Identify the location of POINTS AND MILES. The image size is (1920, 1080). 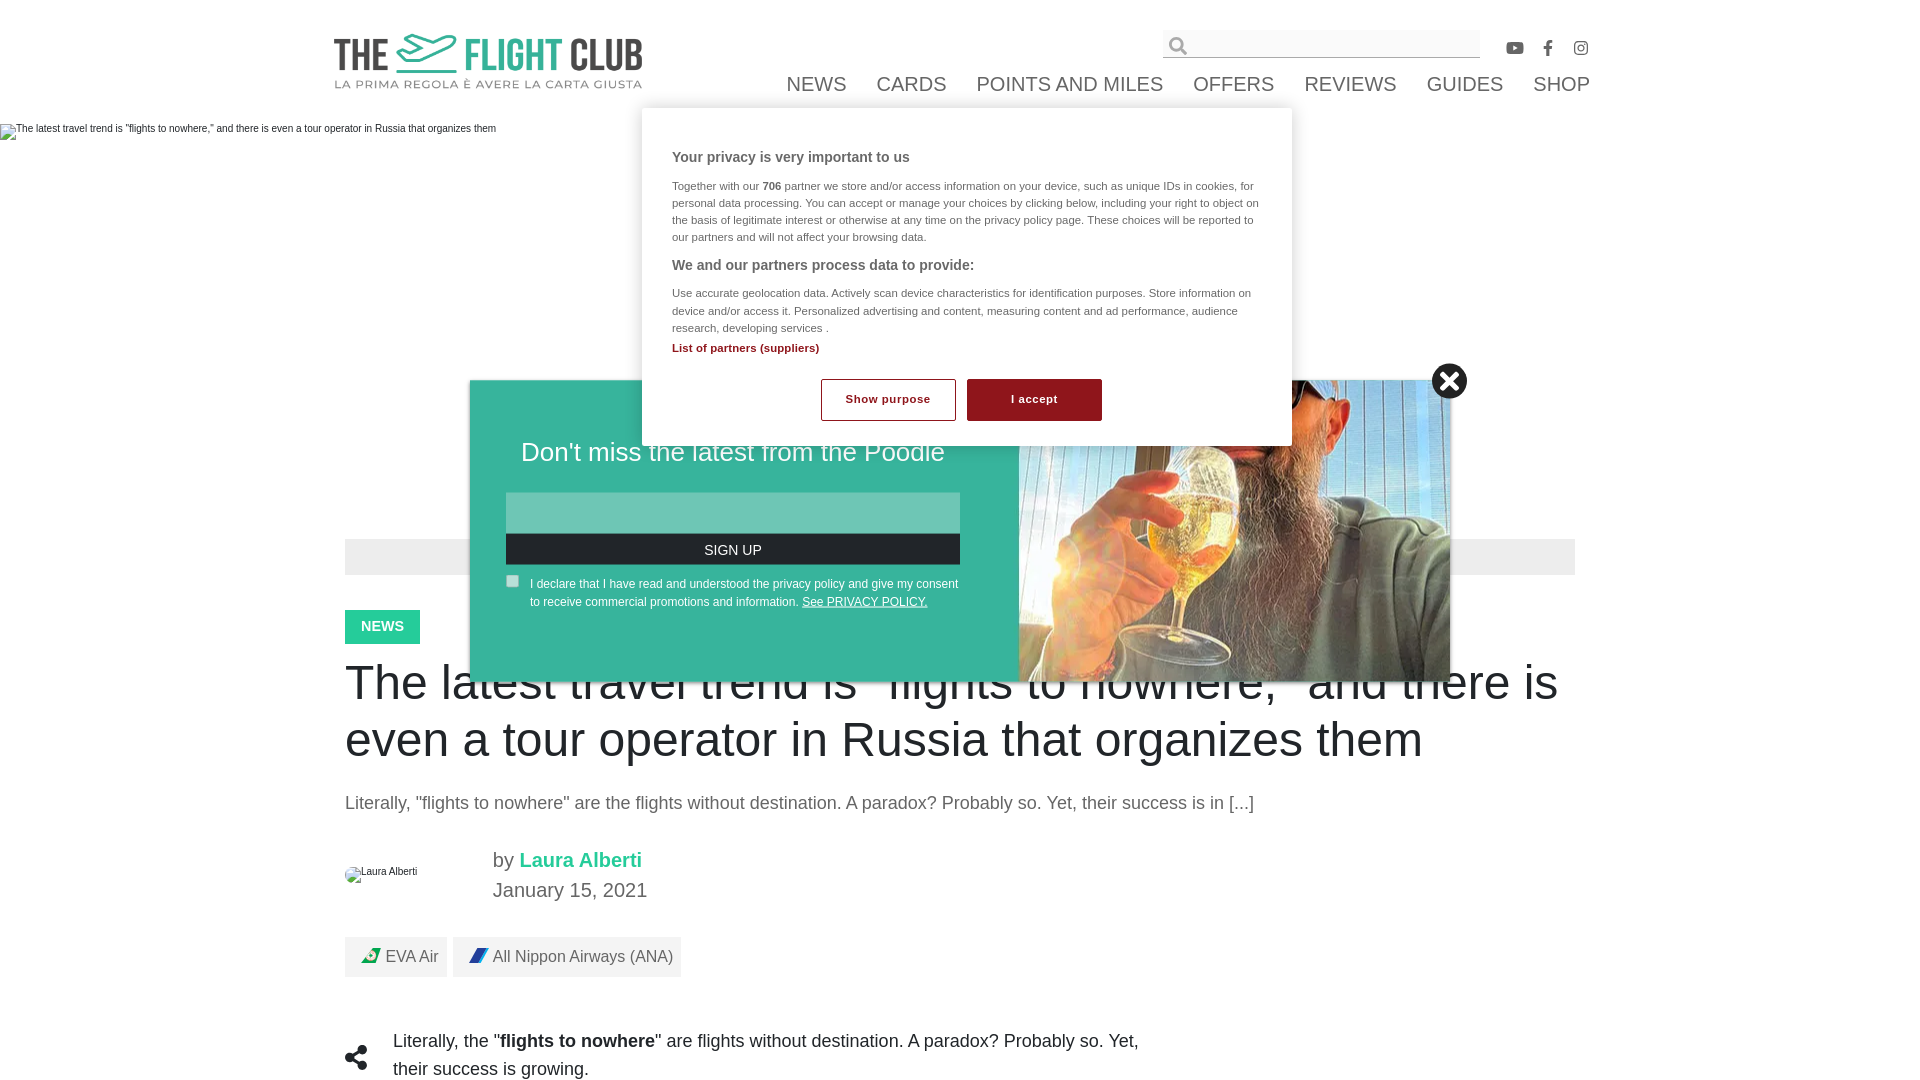
(1070, 84).